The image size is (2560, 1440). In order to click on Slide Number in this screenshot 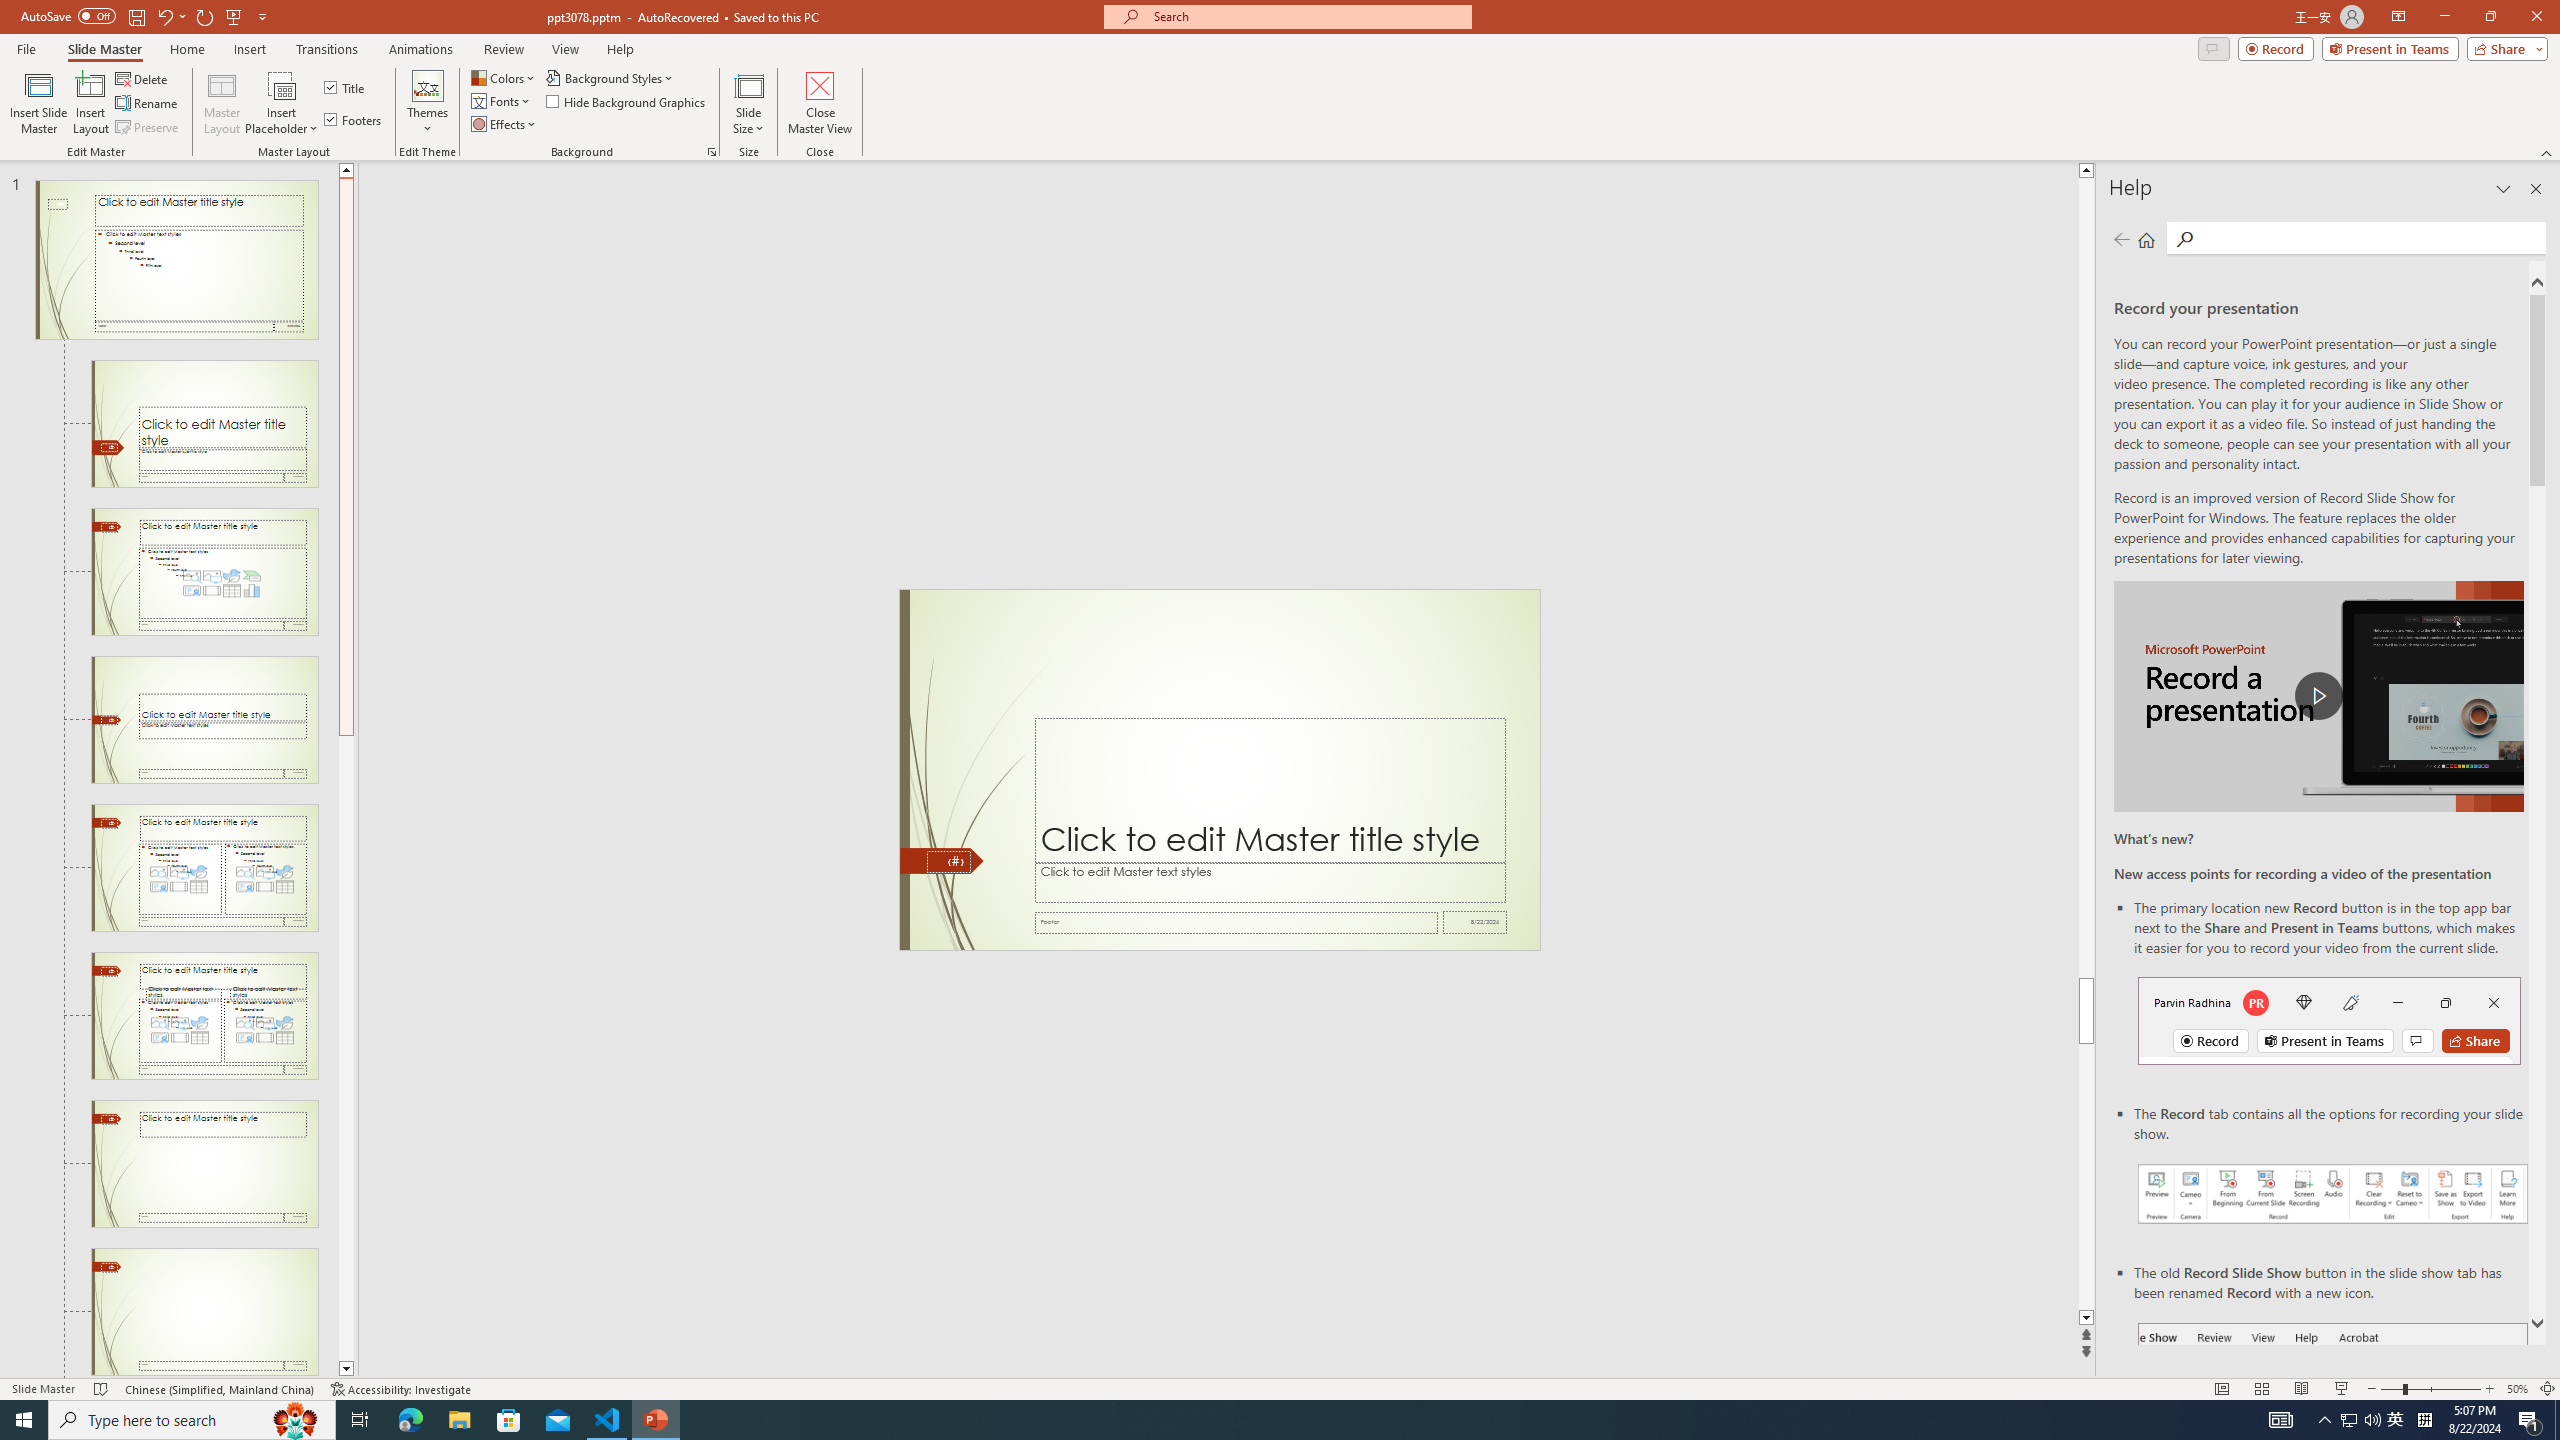, I will do `click(948, 862)`.